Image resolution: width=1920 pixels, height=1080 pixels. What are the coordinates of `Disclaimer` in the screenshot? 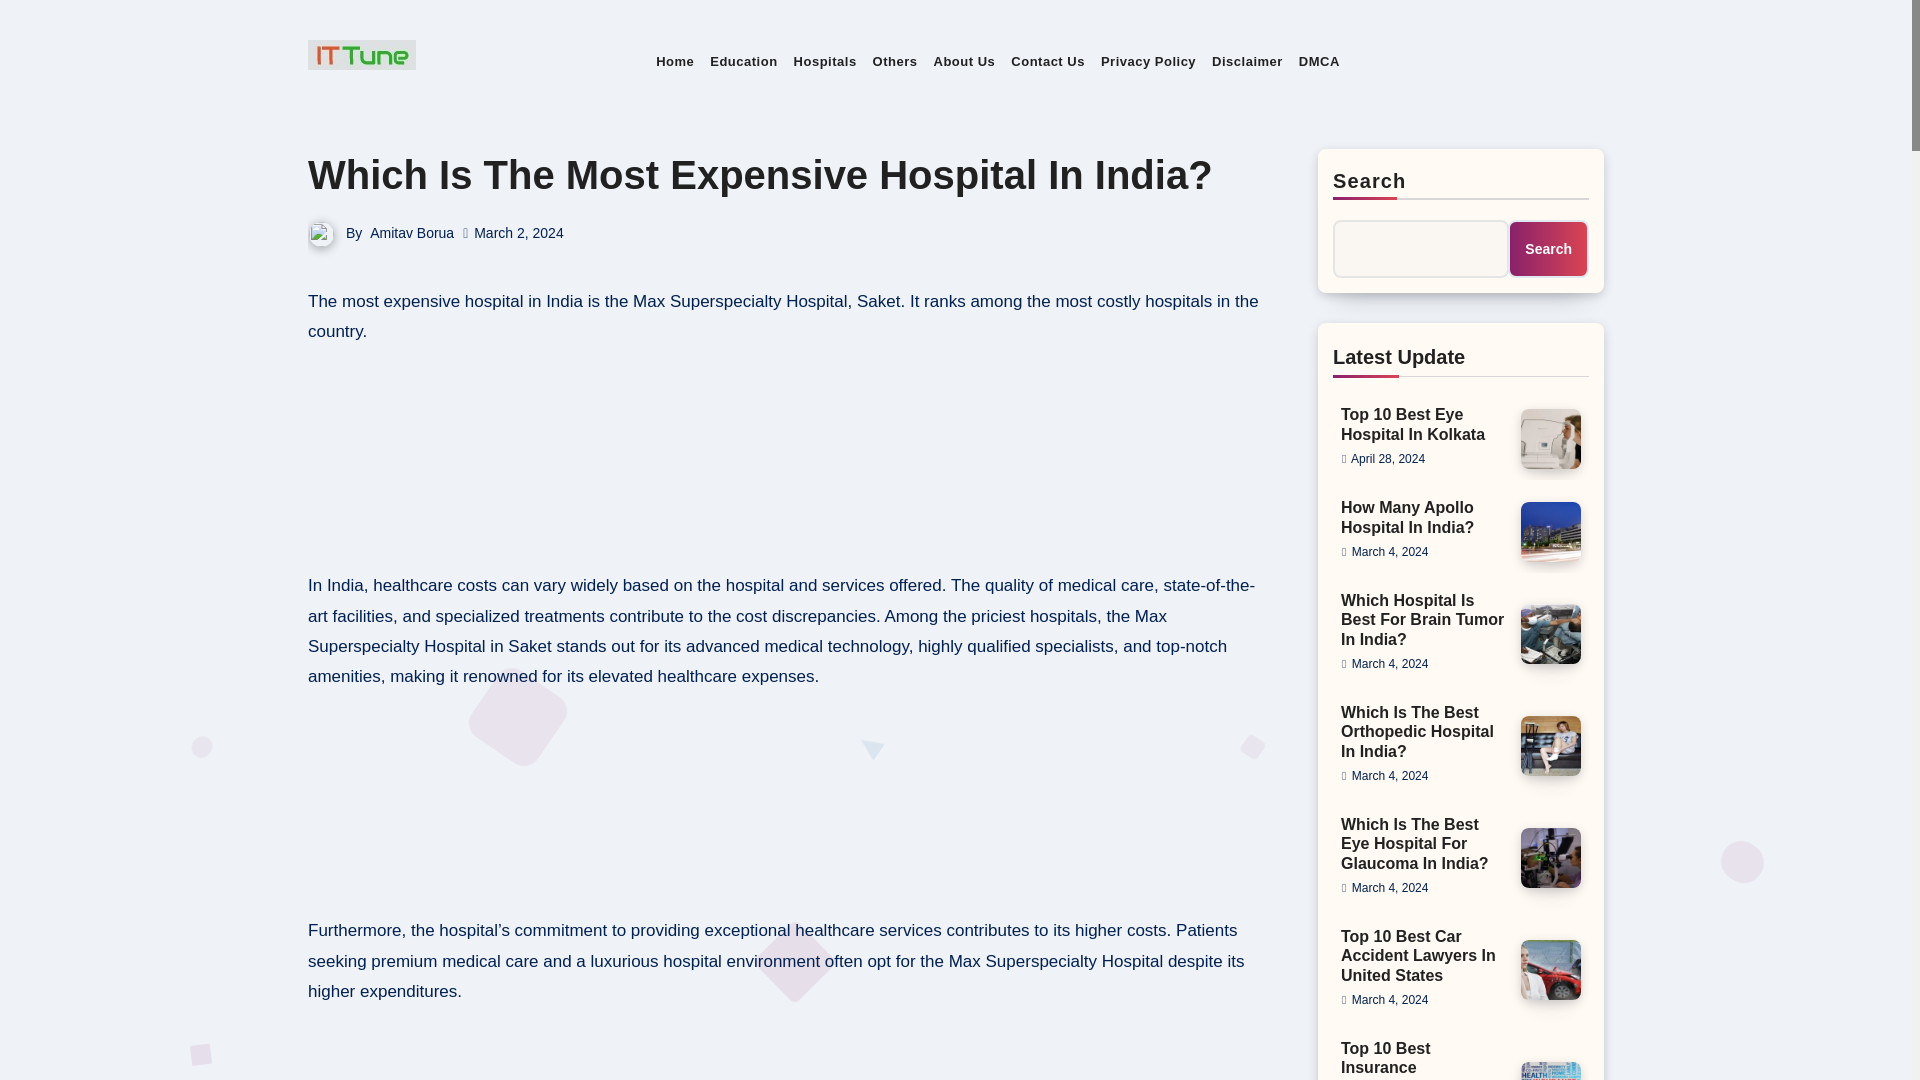 It's located at (1246, 62).